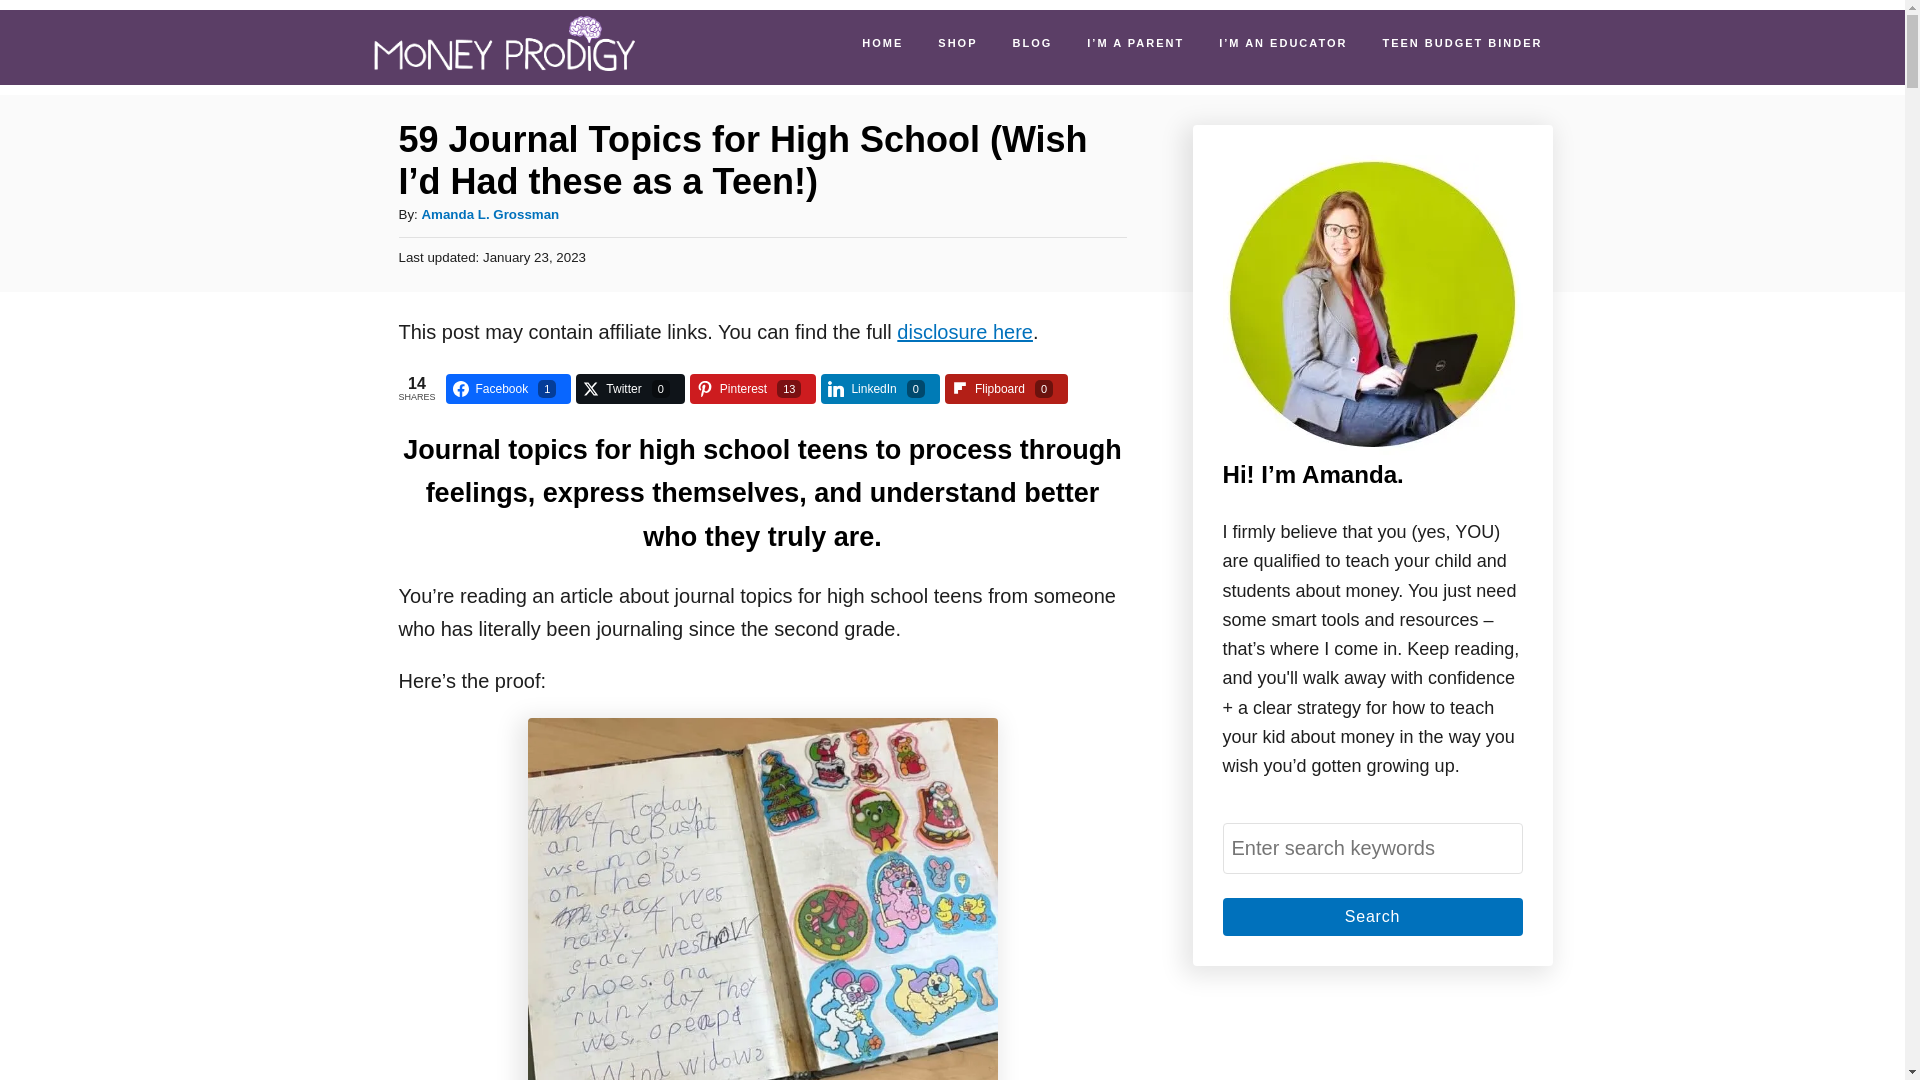  I want to click on Share on LinkedIn, so click(880, 388).